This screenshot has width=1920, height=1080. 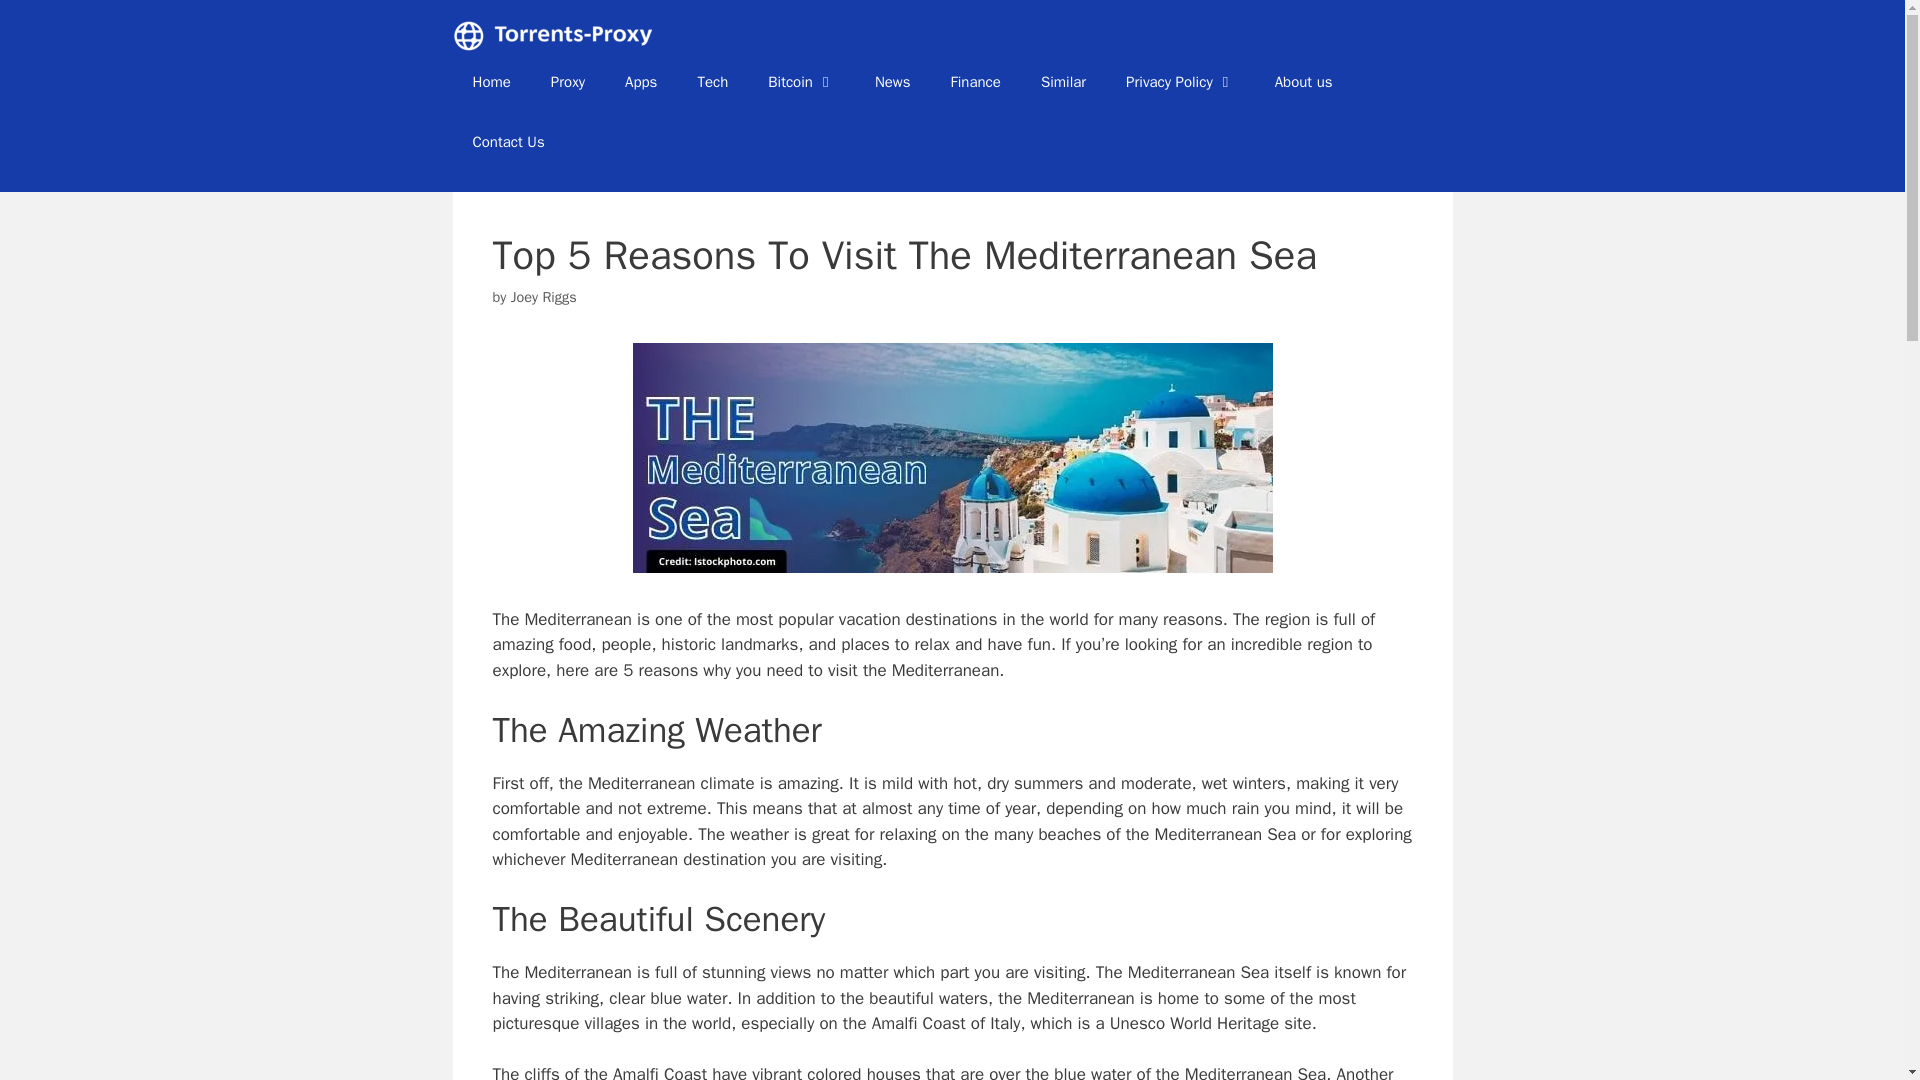 What do you see at coordinates (1180, 82) in the screenshot?
I see `Privacy Policy` at bounding box center [1180, 82].